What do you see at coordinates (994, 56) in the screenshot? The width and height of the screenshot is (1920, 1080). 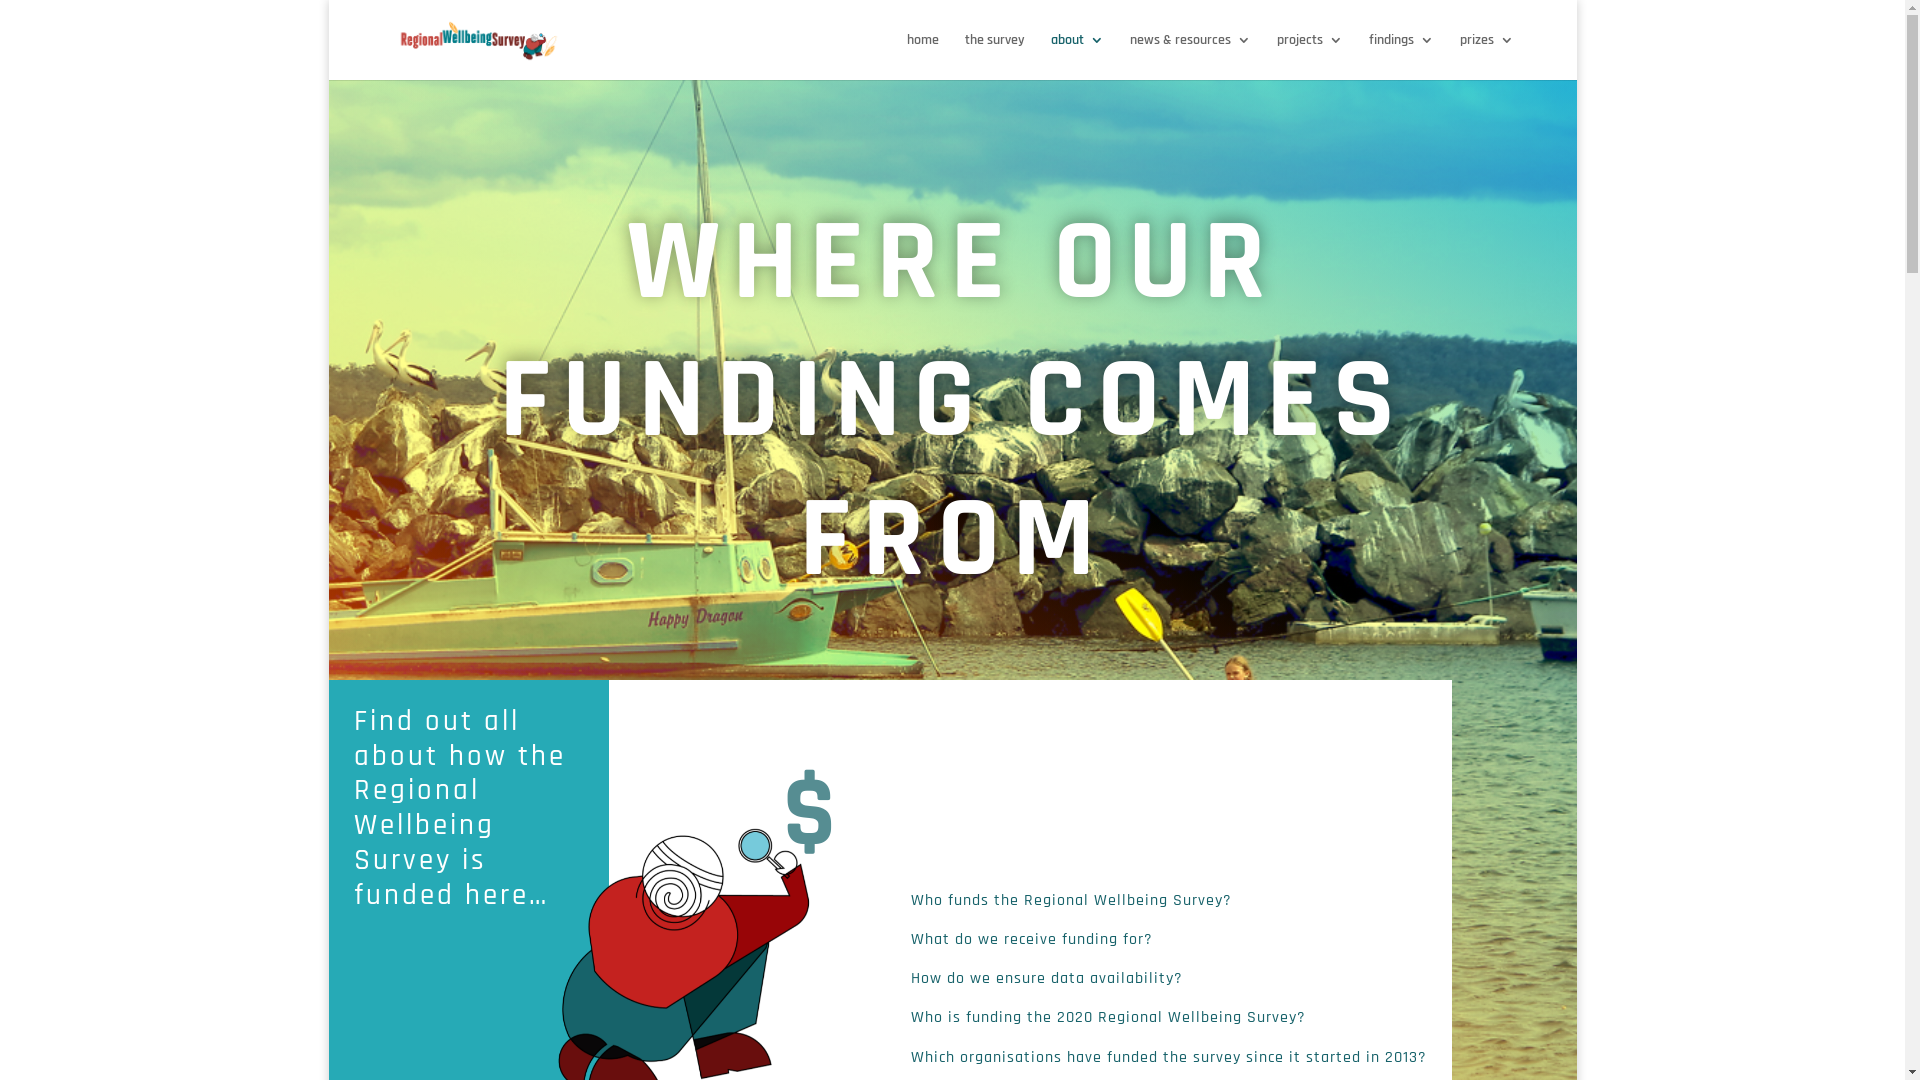 I see `the survey` at bounding box center [994, 56].